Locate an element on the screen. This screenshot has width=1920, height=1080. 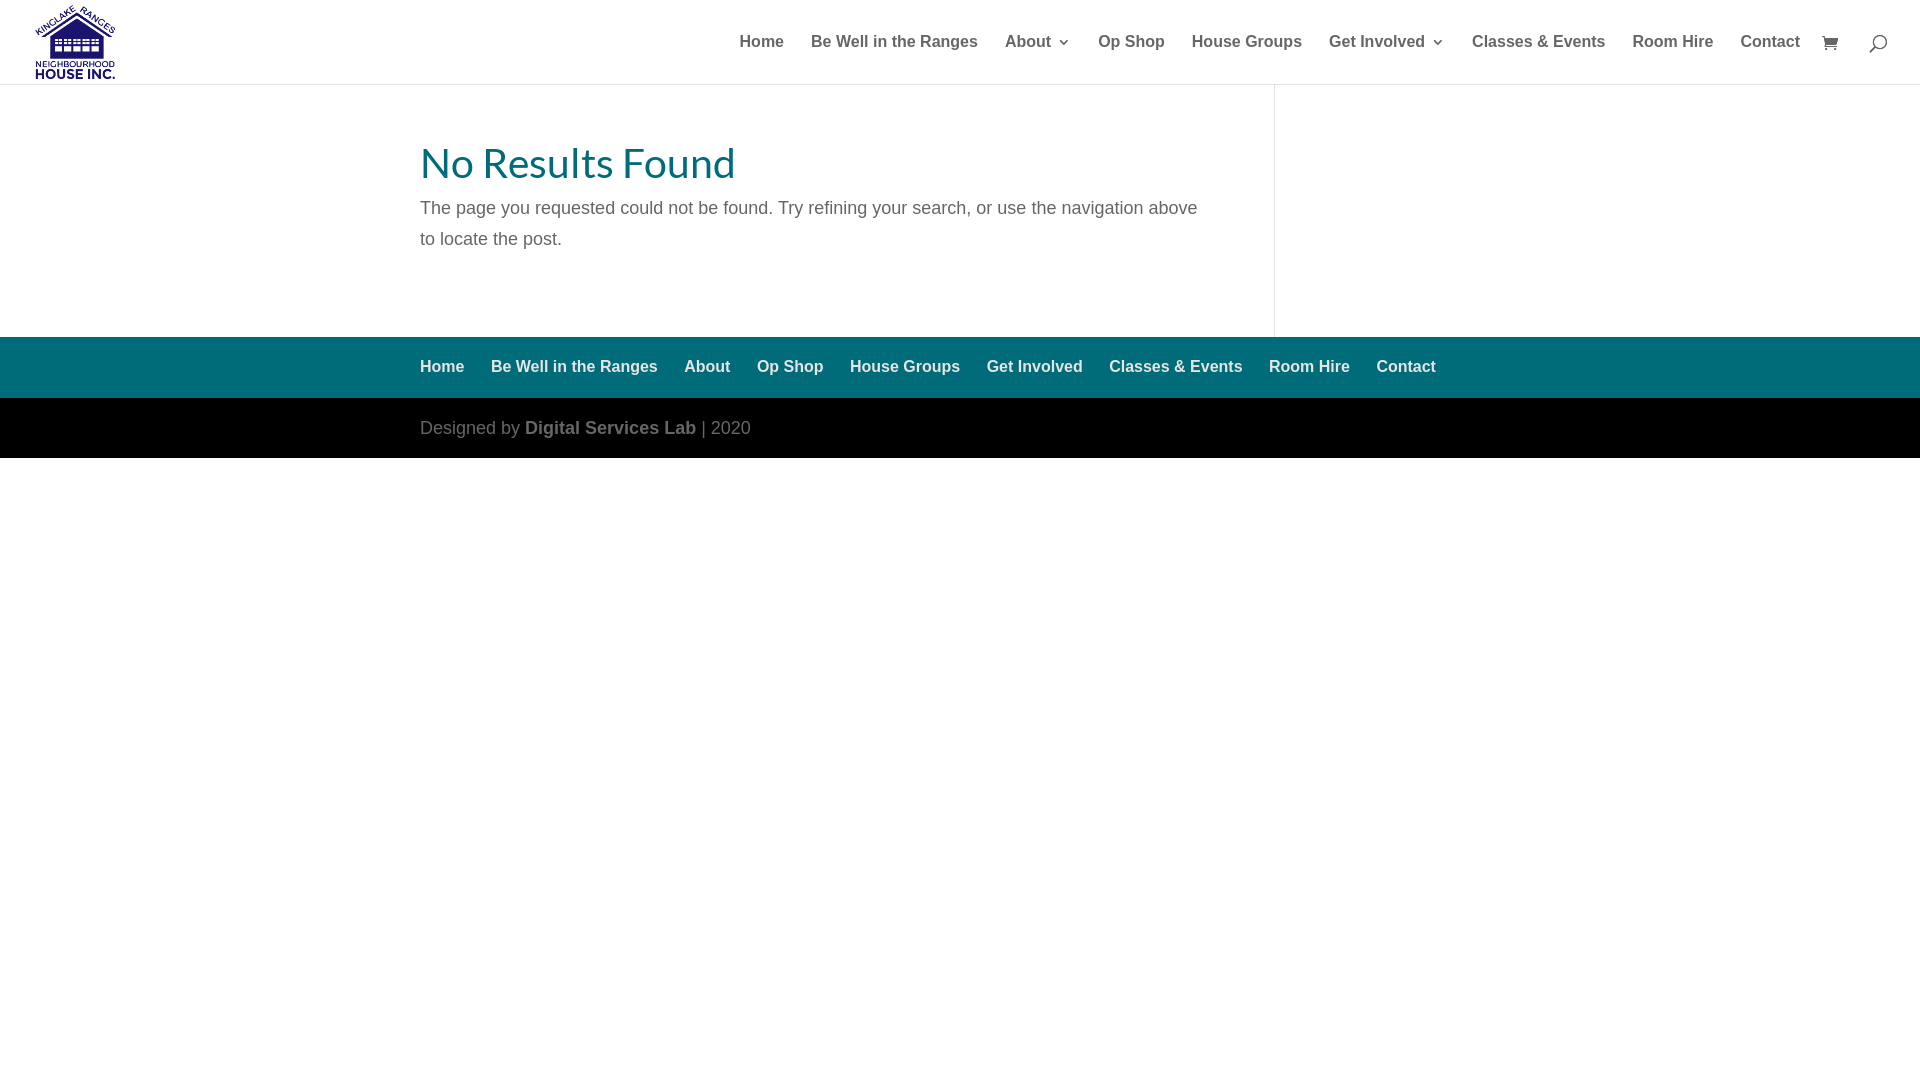
Get Involved is located at coordinates (1387, 60).